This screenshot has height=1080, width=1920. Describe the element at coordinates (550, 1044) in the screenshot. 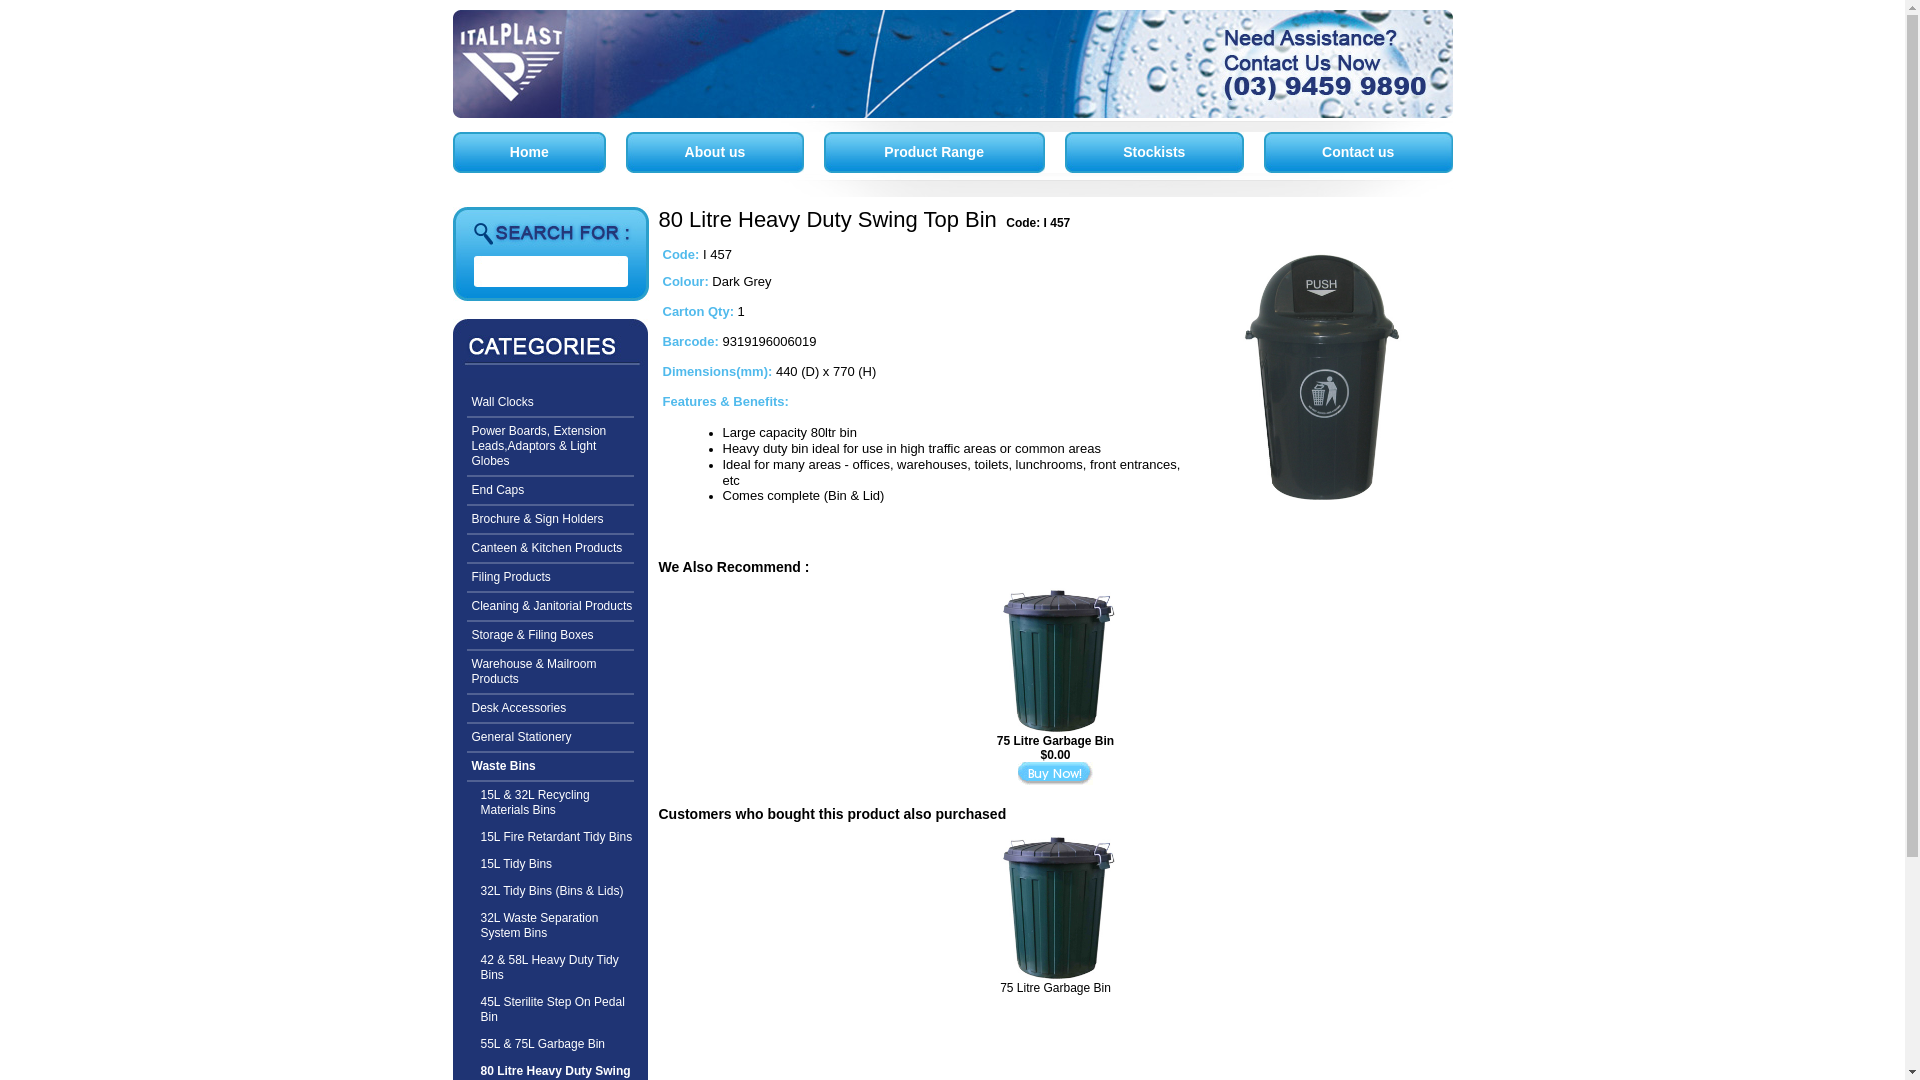

I see `55L & 75L Garbage Bin` at that location.